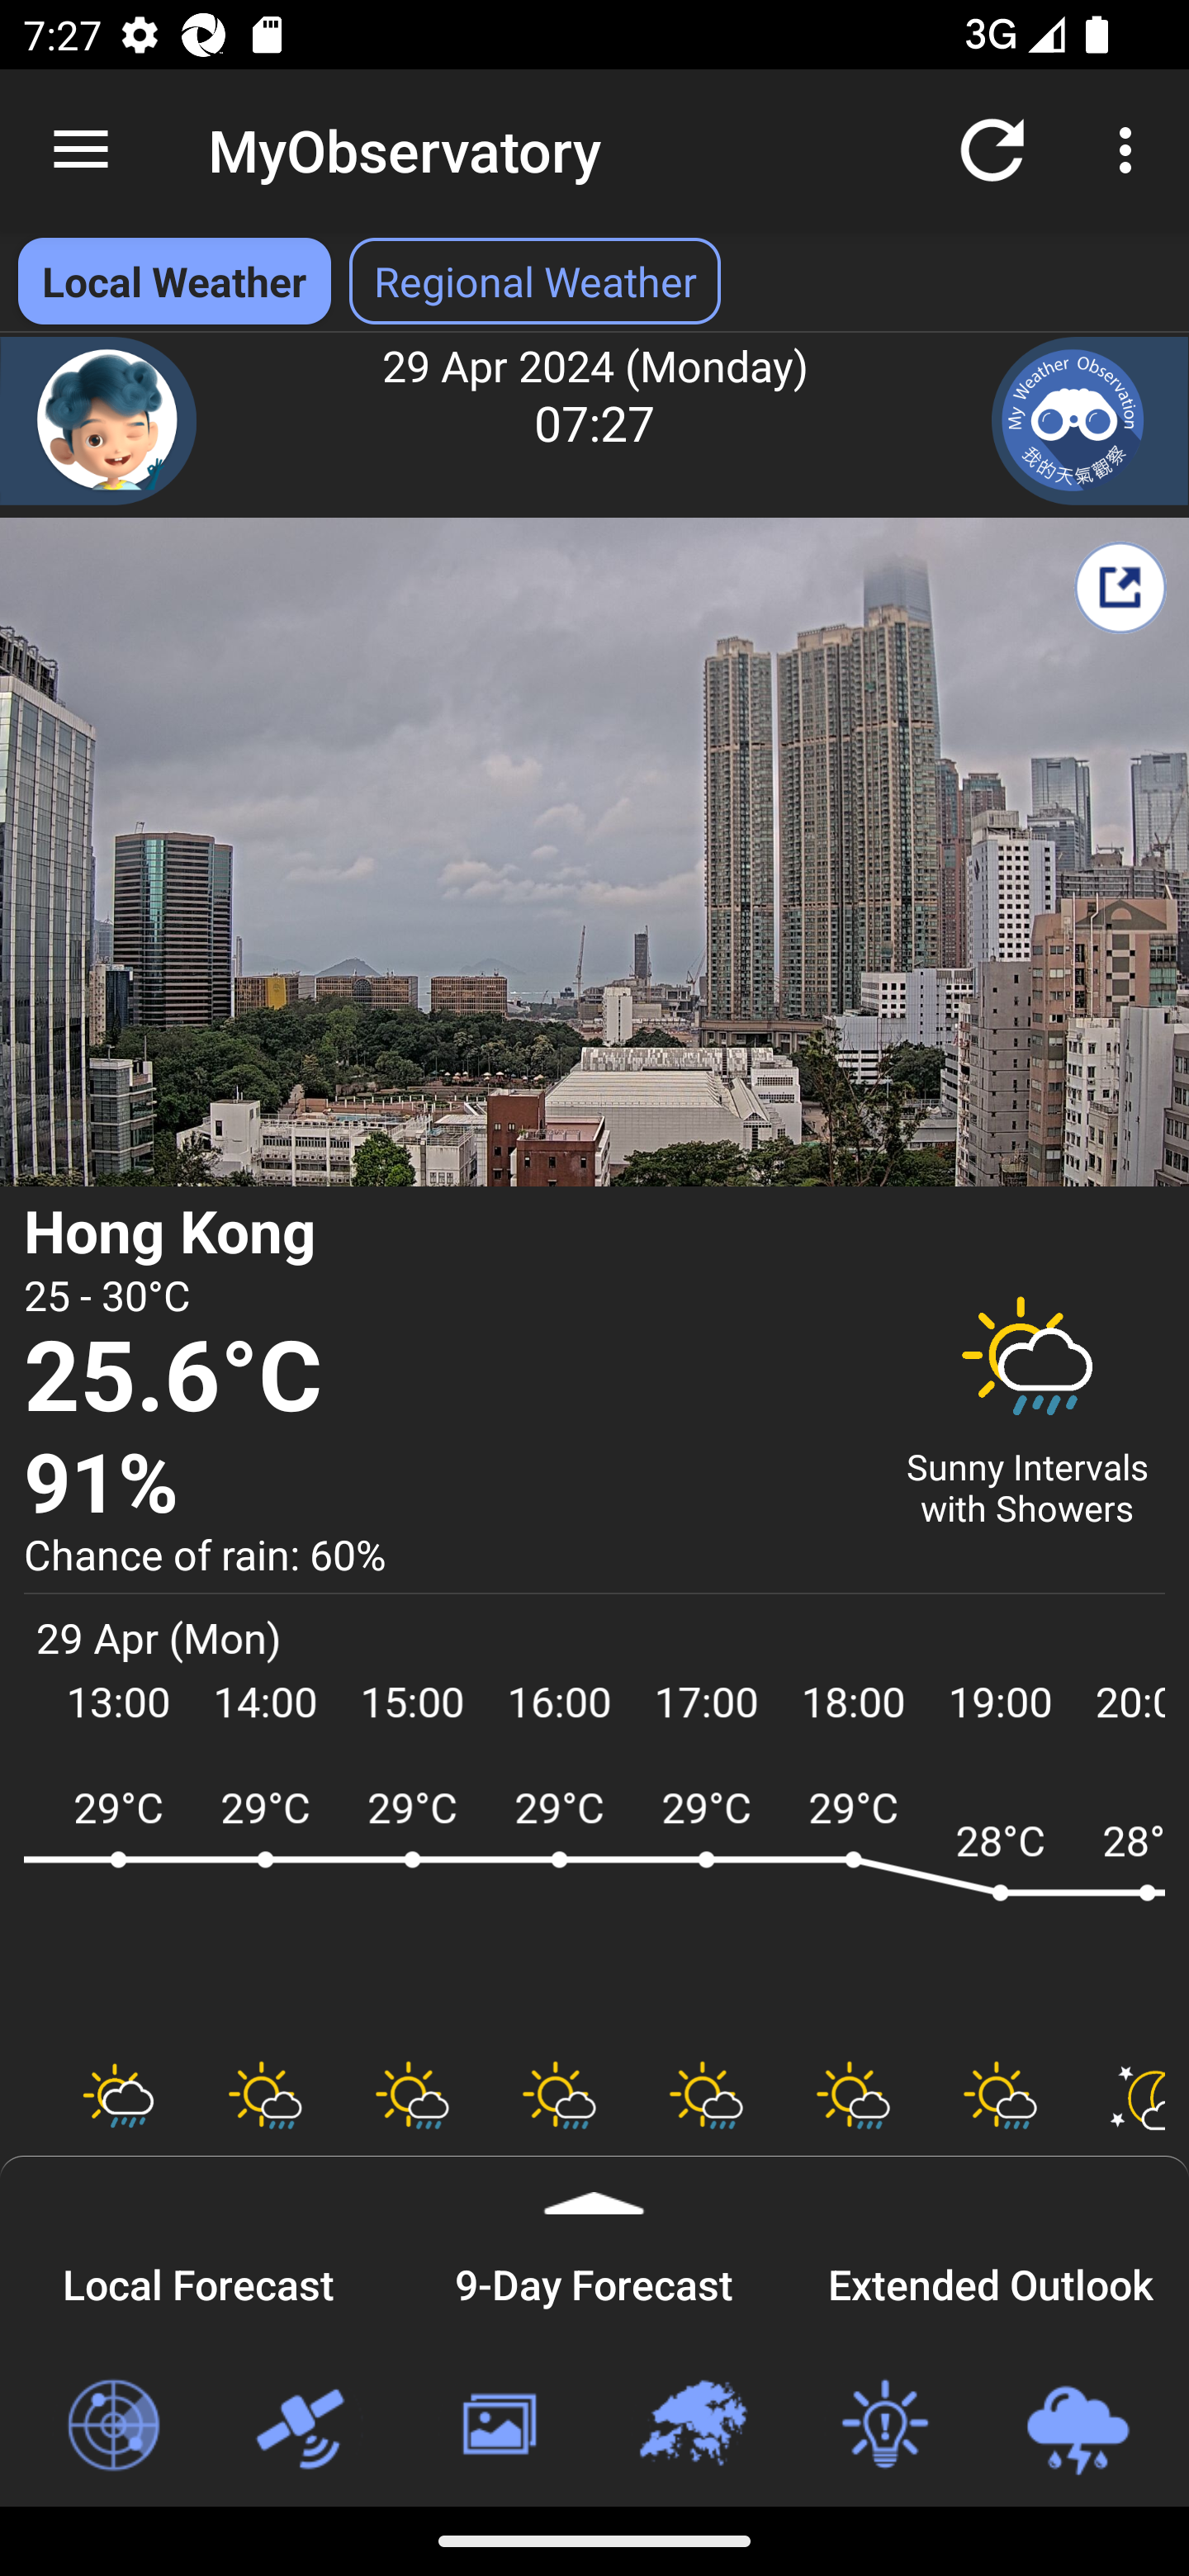  What do you see at coordinates (305, 2426) in the screenshot?
I see `Satellite Images` at bounding box center [305, 2426].